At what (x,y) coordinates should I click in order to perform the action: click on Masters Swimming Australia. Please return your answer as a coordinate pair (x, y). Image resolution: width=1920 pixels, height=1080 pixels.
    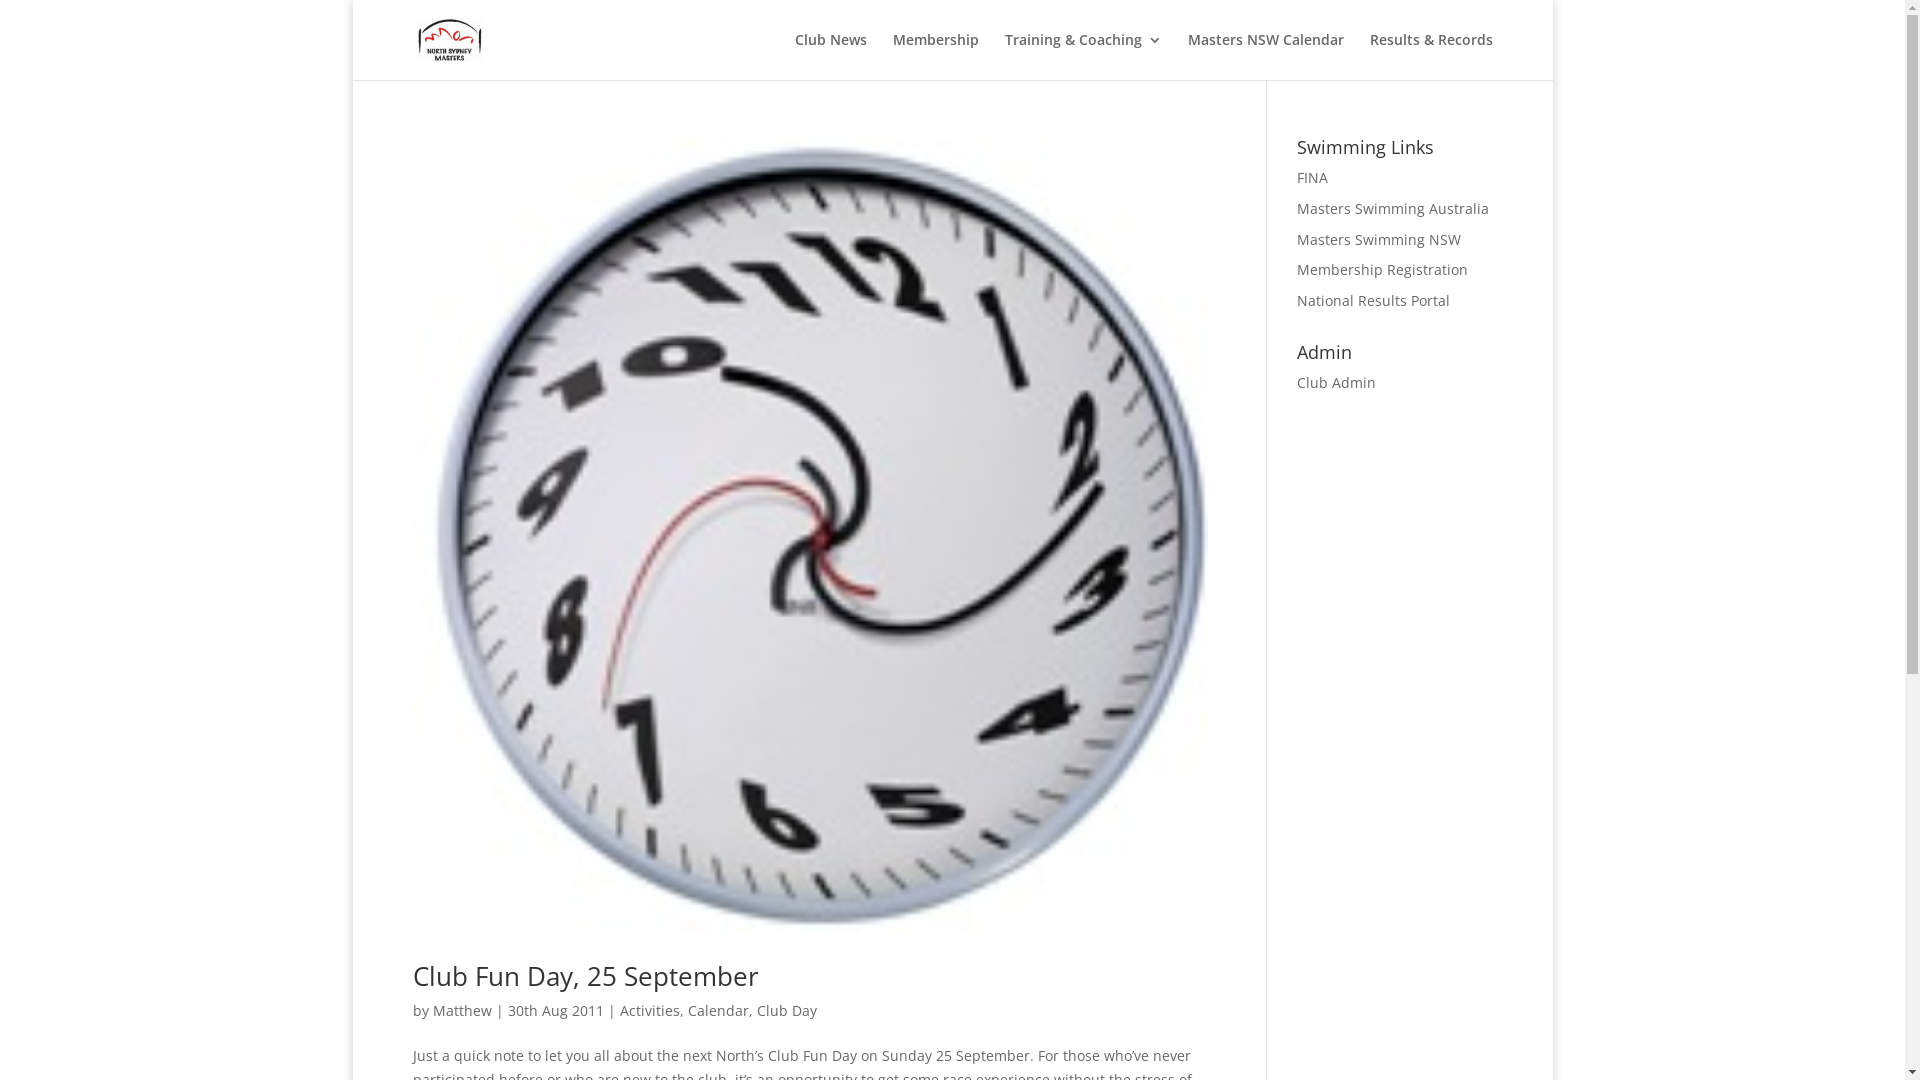
    Looking at the image, I should click on (1393, 208).